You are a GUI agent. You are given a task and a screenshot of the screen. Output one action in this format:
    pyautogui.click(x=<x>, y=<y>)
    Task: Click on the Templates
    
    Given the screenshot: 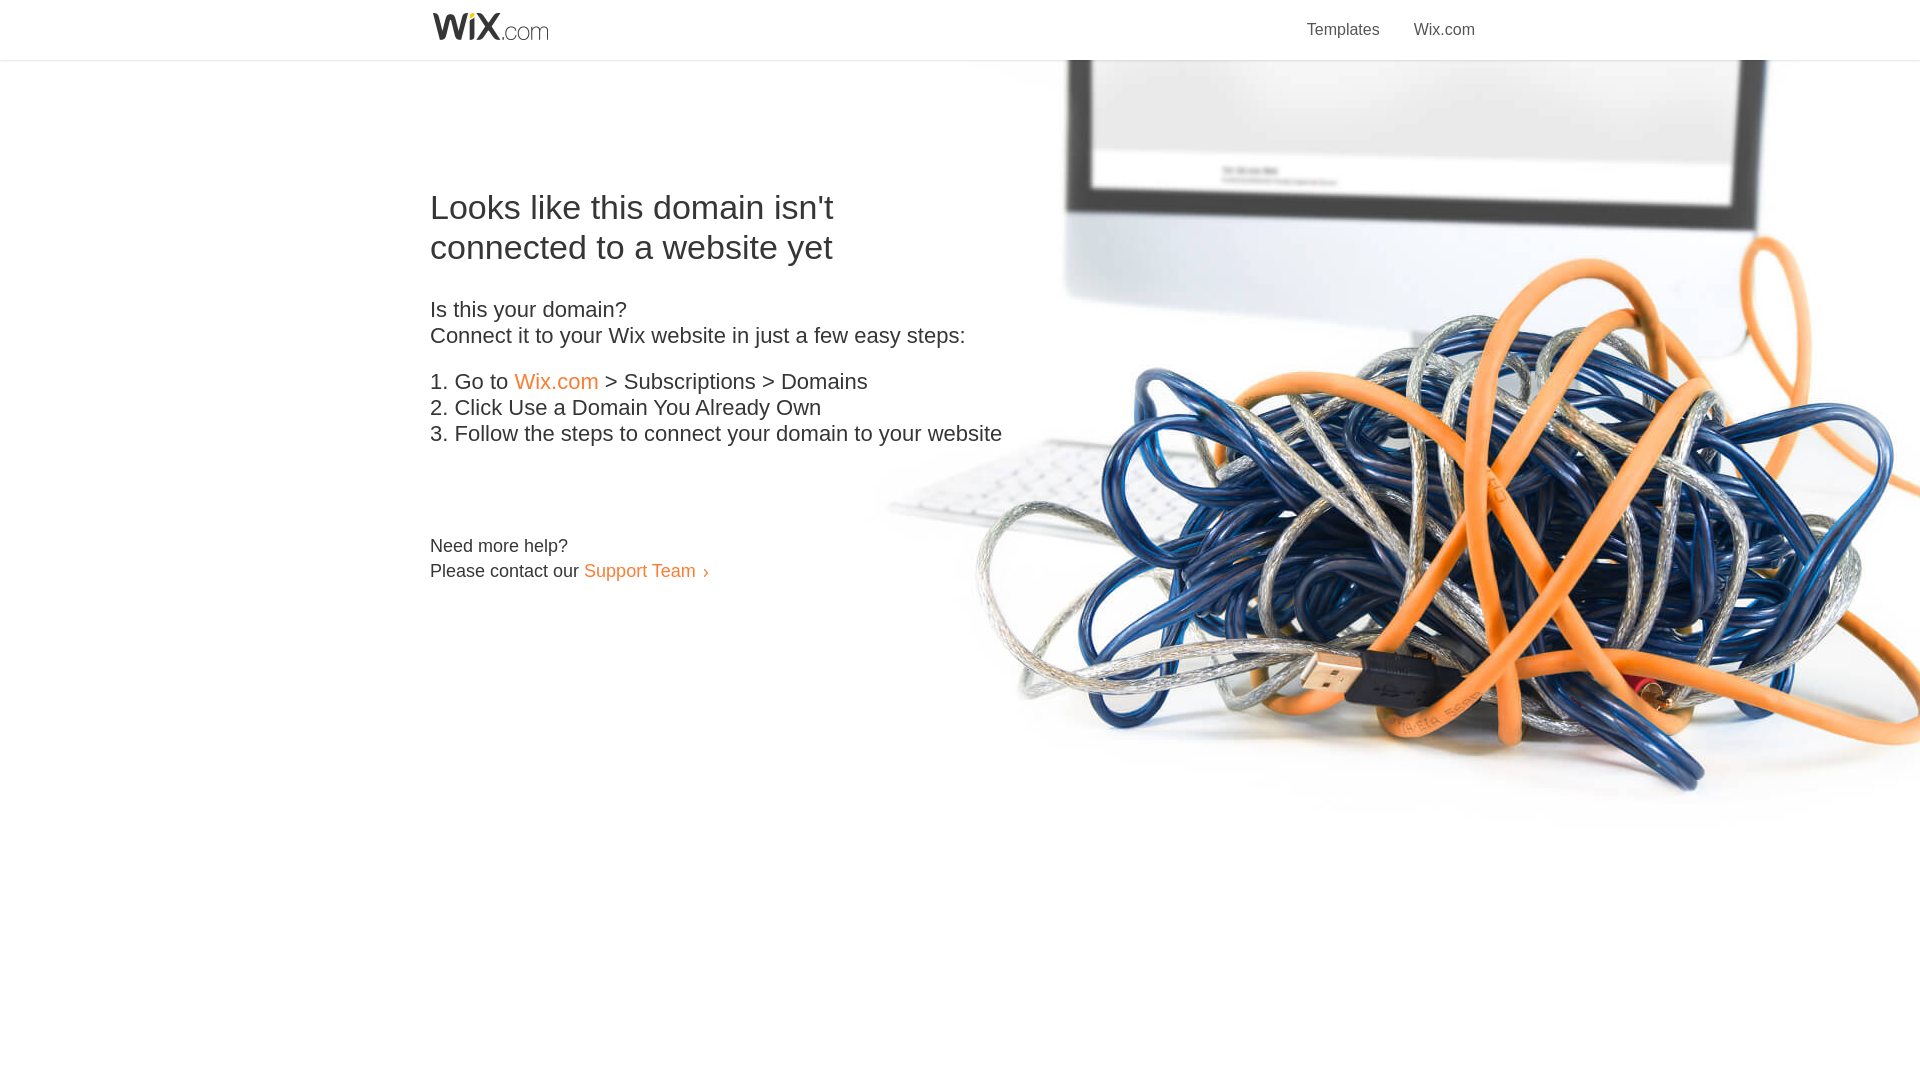 What is the action you would take?
    pyautogui.click(x=1344, y=18)
    